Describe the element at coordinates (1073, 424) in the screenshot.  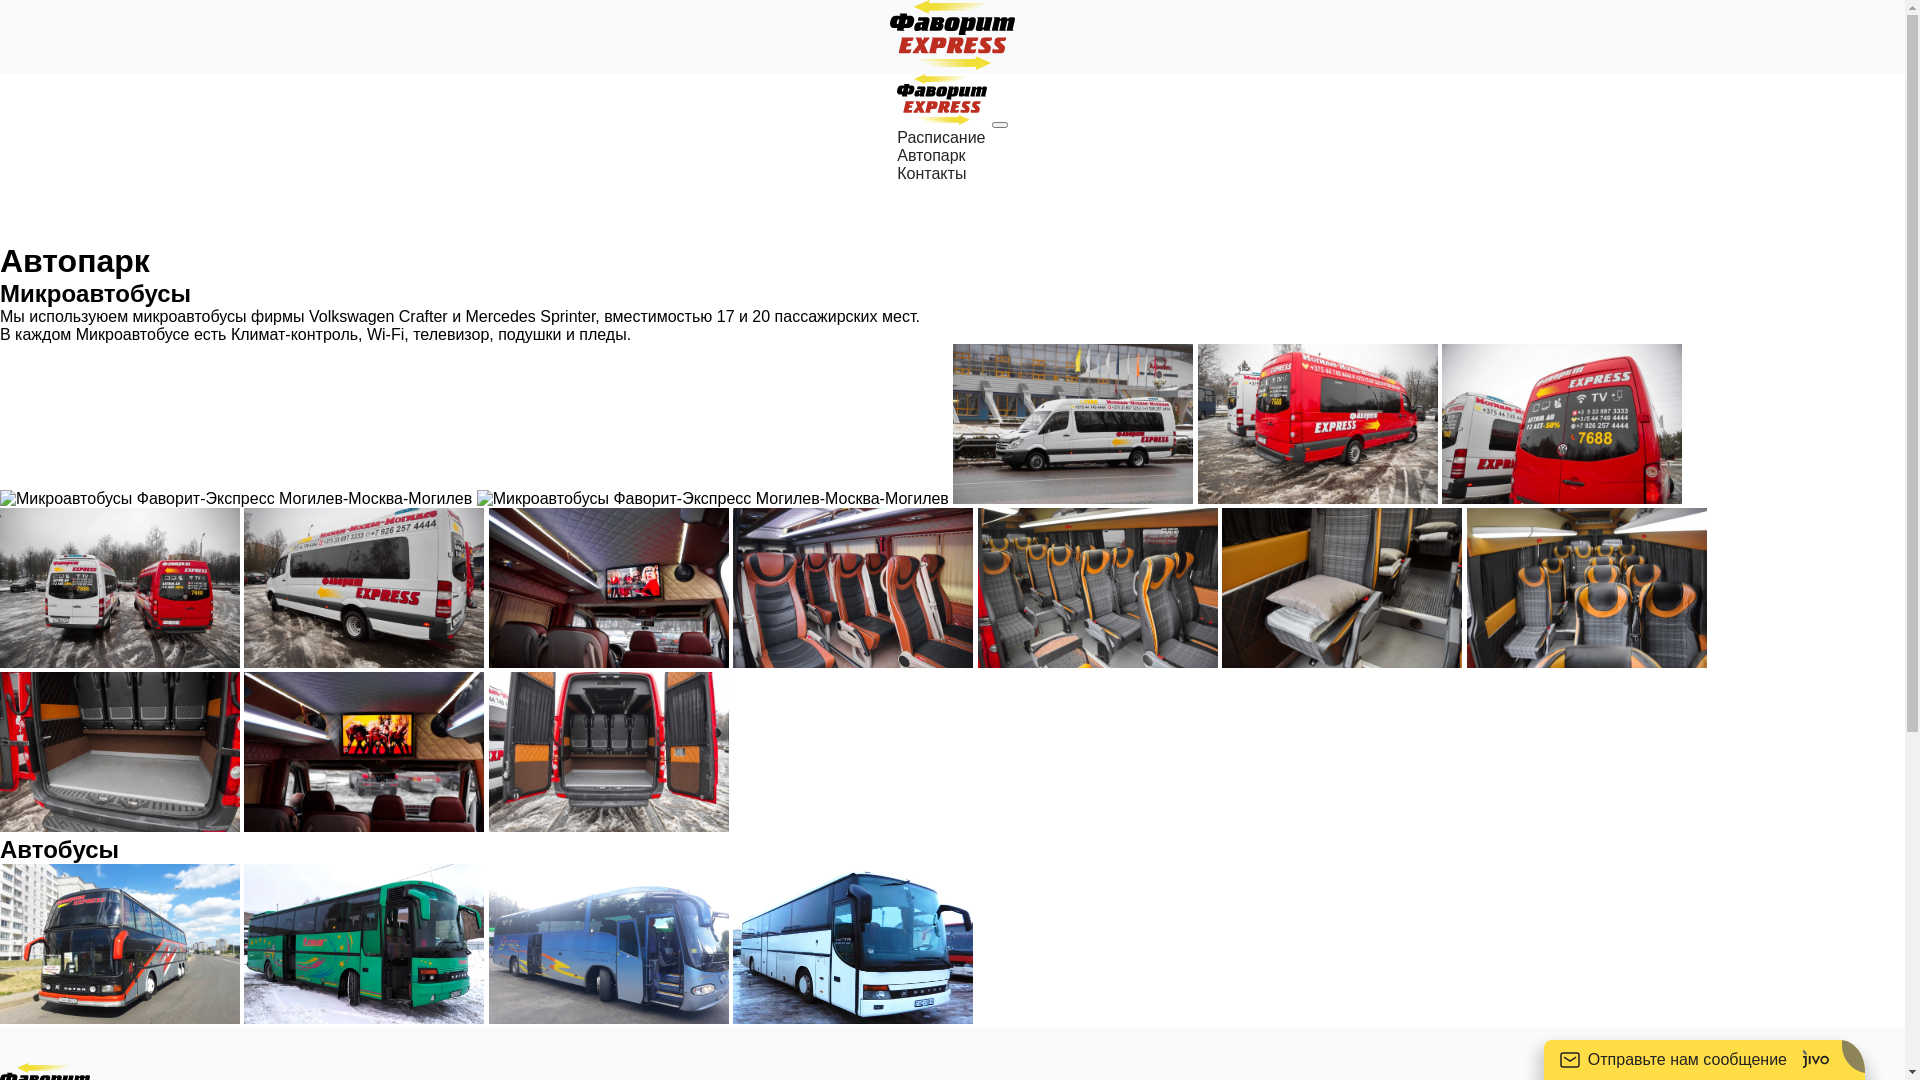
I see `mercedes-sprinter-favorit-express.jpg` at that location.